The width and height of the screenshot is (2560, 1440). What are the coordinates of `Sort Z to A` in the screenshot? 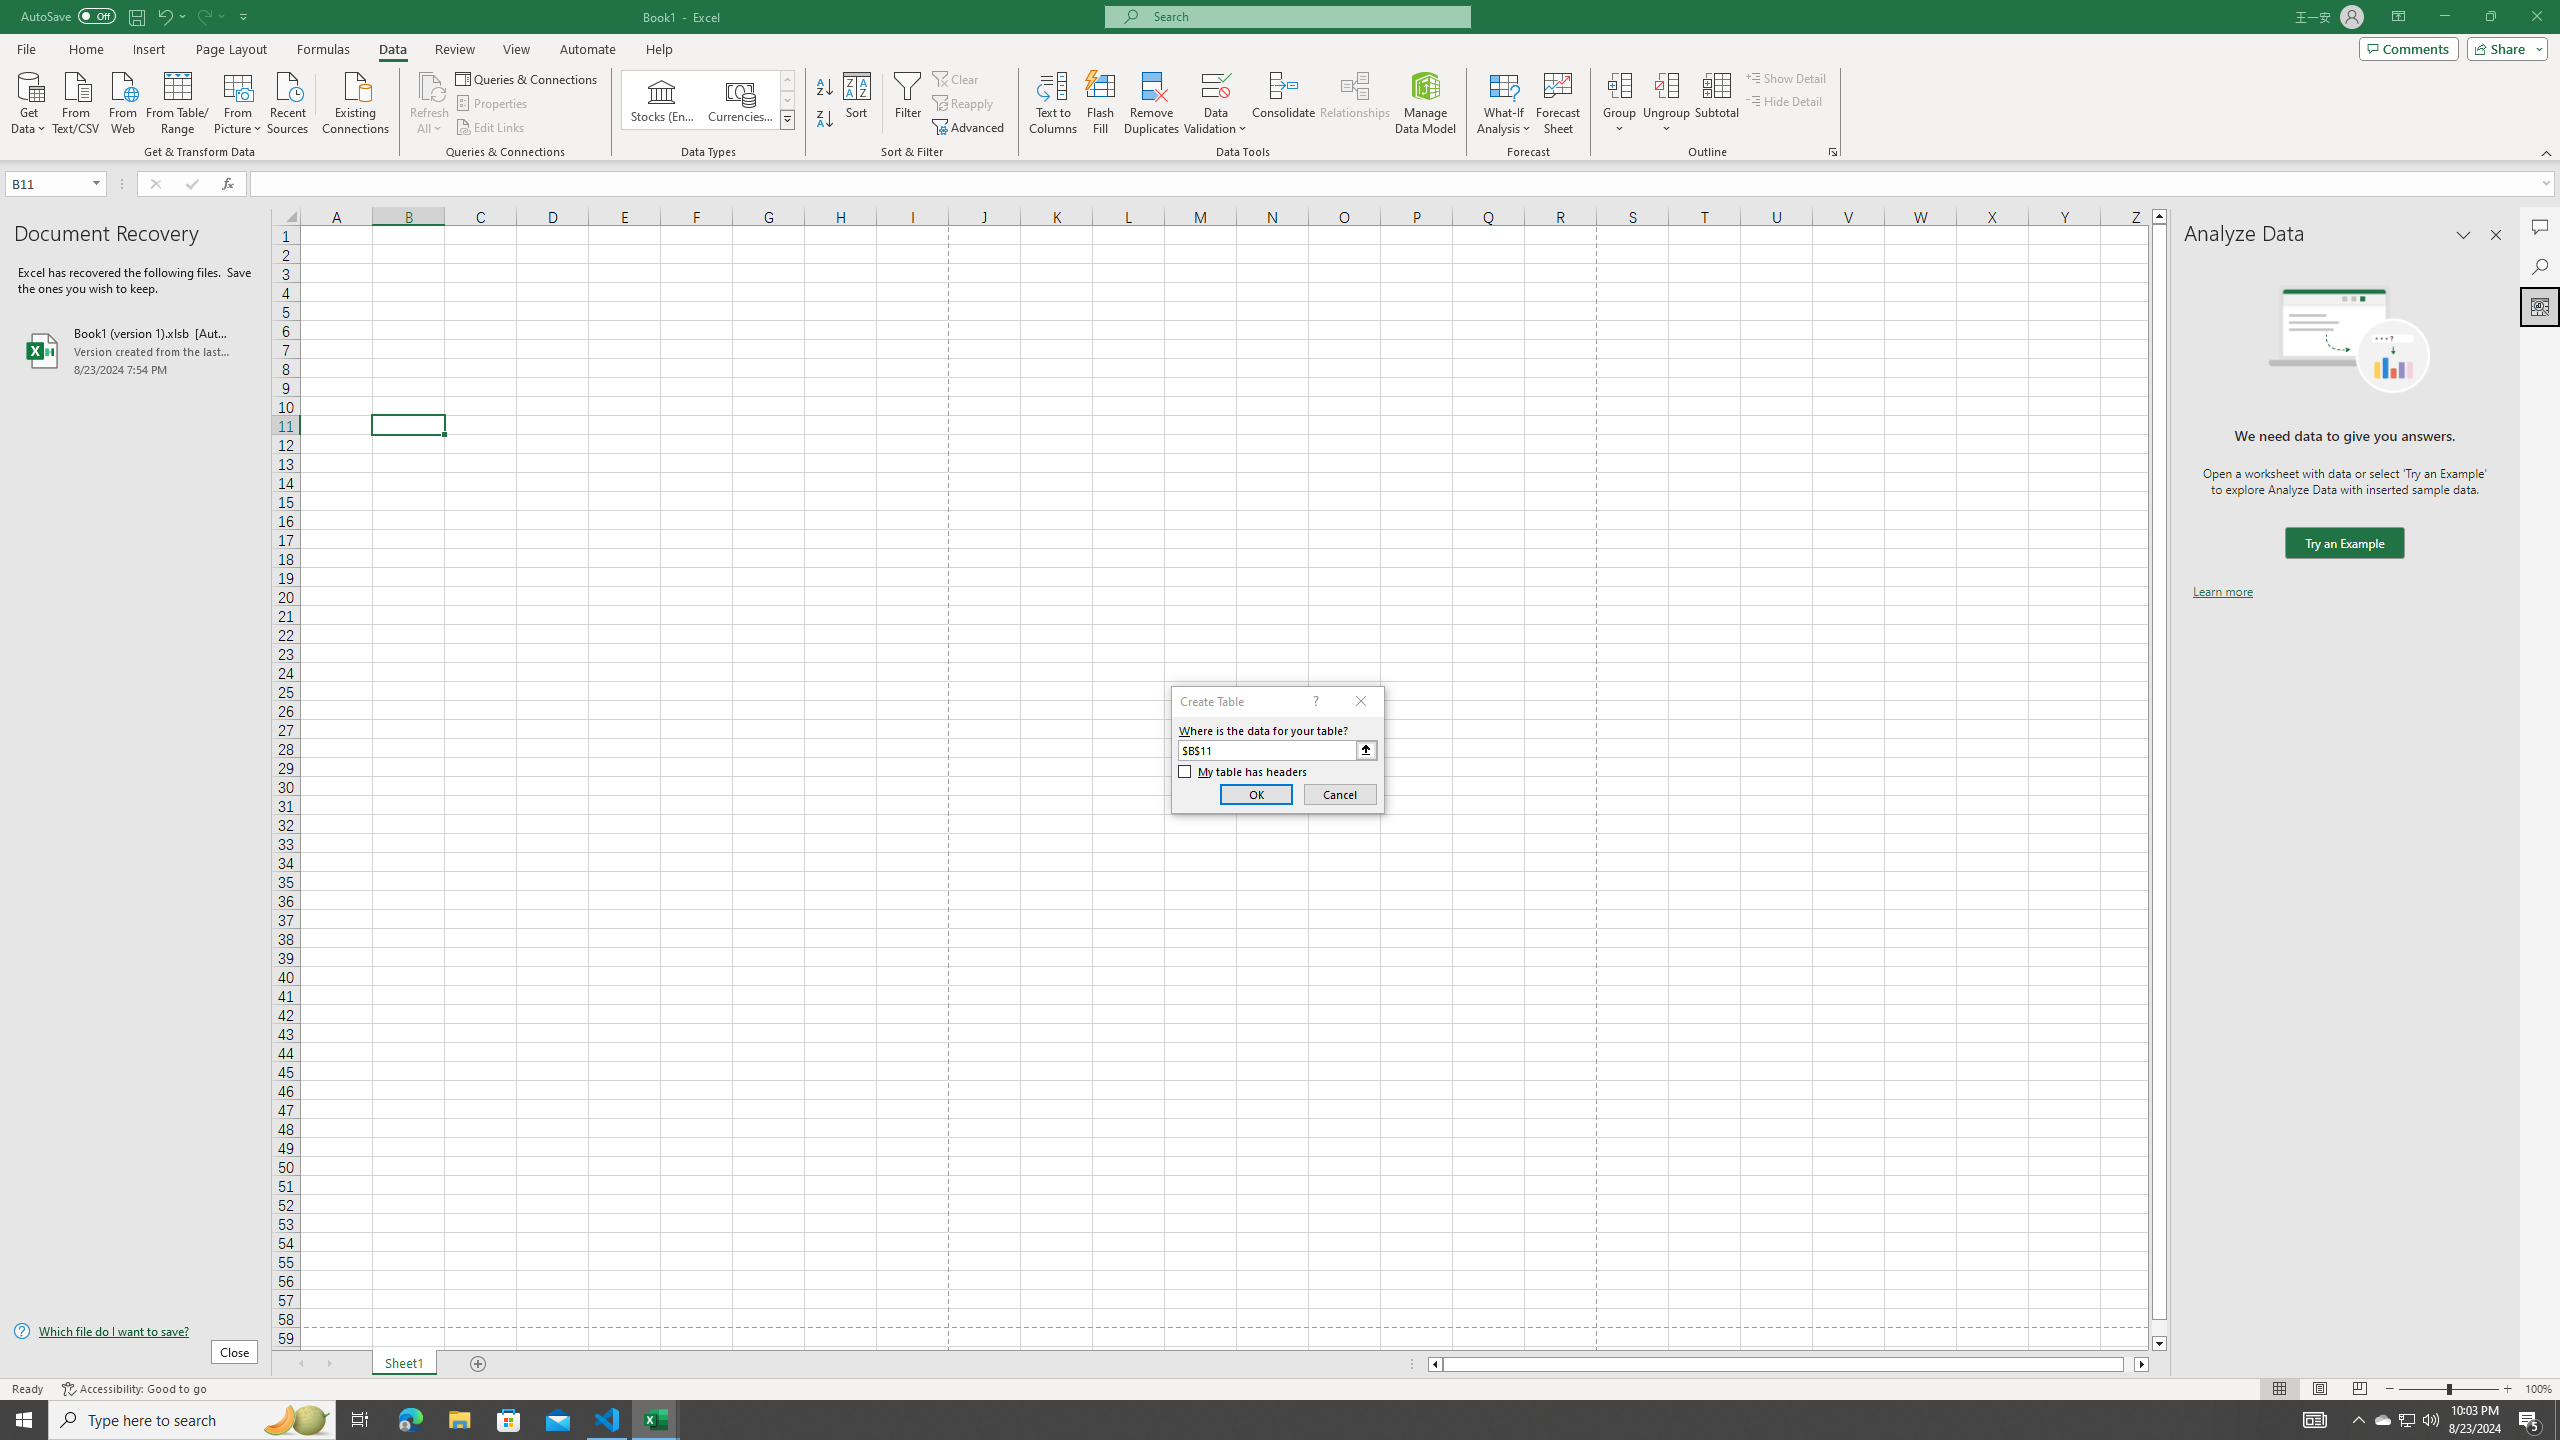 It's located at (826, 120).